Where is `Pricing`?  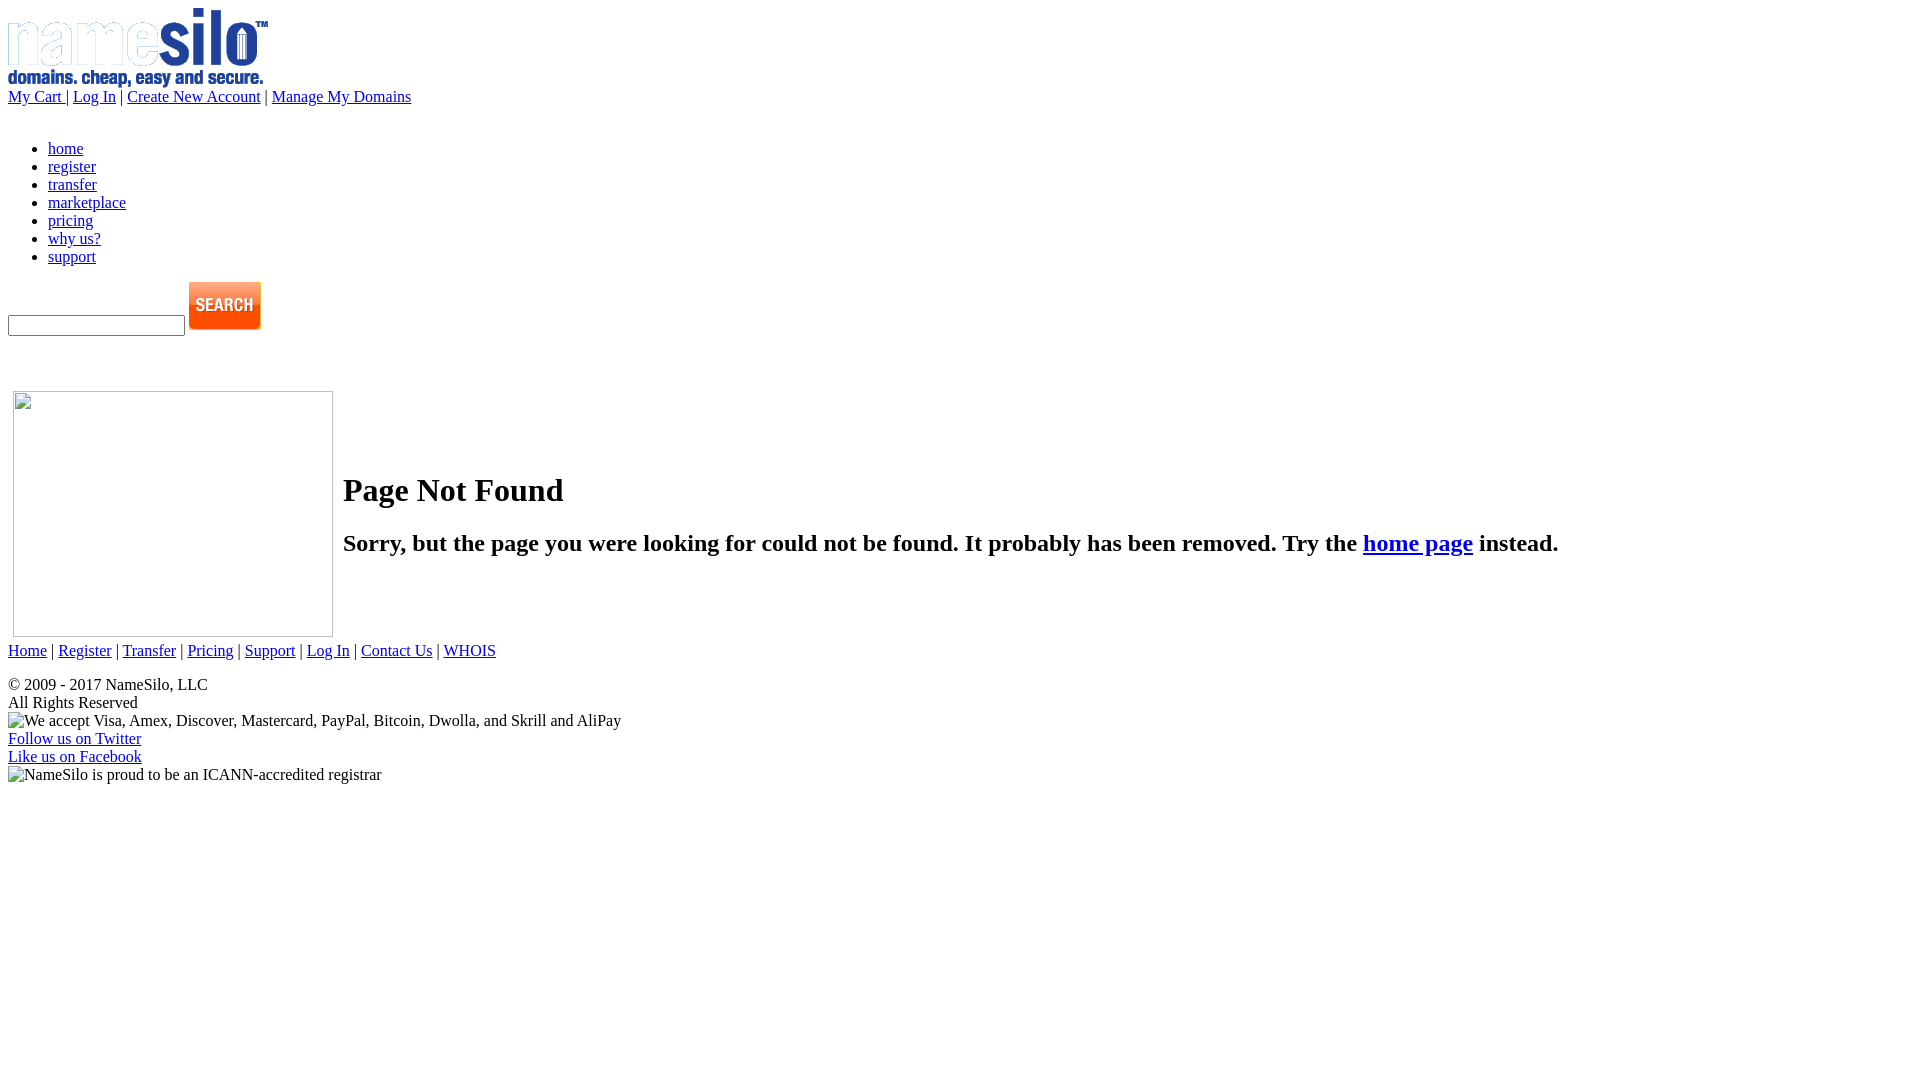
Pricing is located at coordinates (210, 650).